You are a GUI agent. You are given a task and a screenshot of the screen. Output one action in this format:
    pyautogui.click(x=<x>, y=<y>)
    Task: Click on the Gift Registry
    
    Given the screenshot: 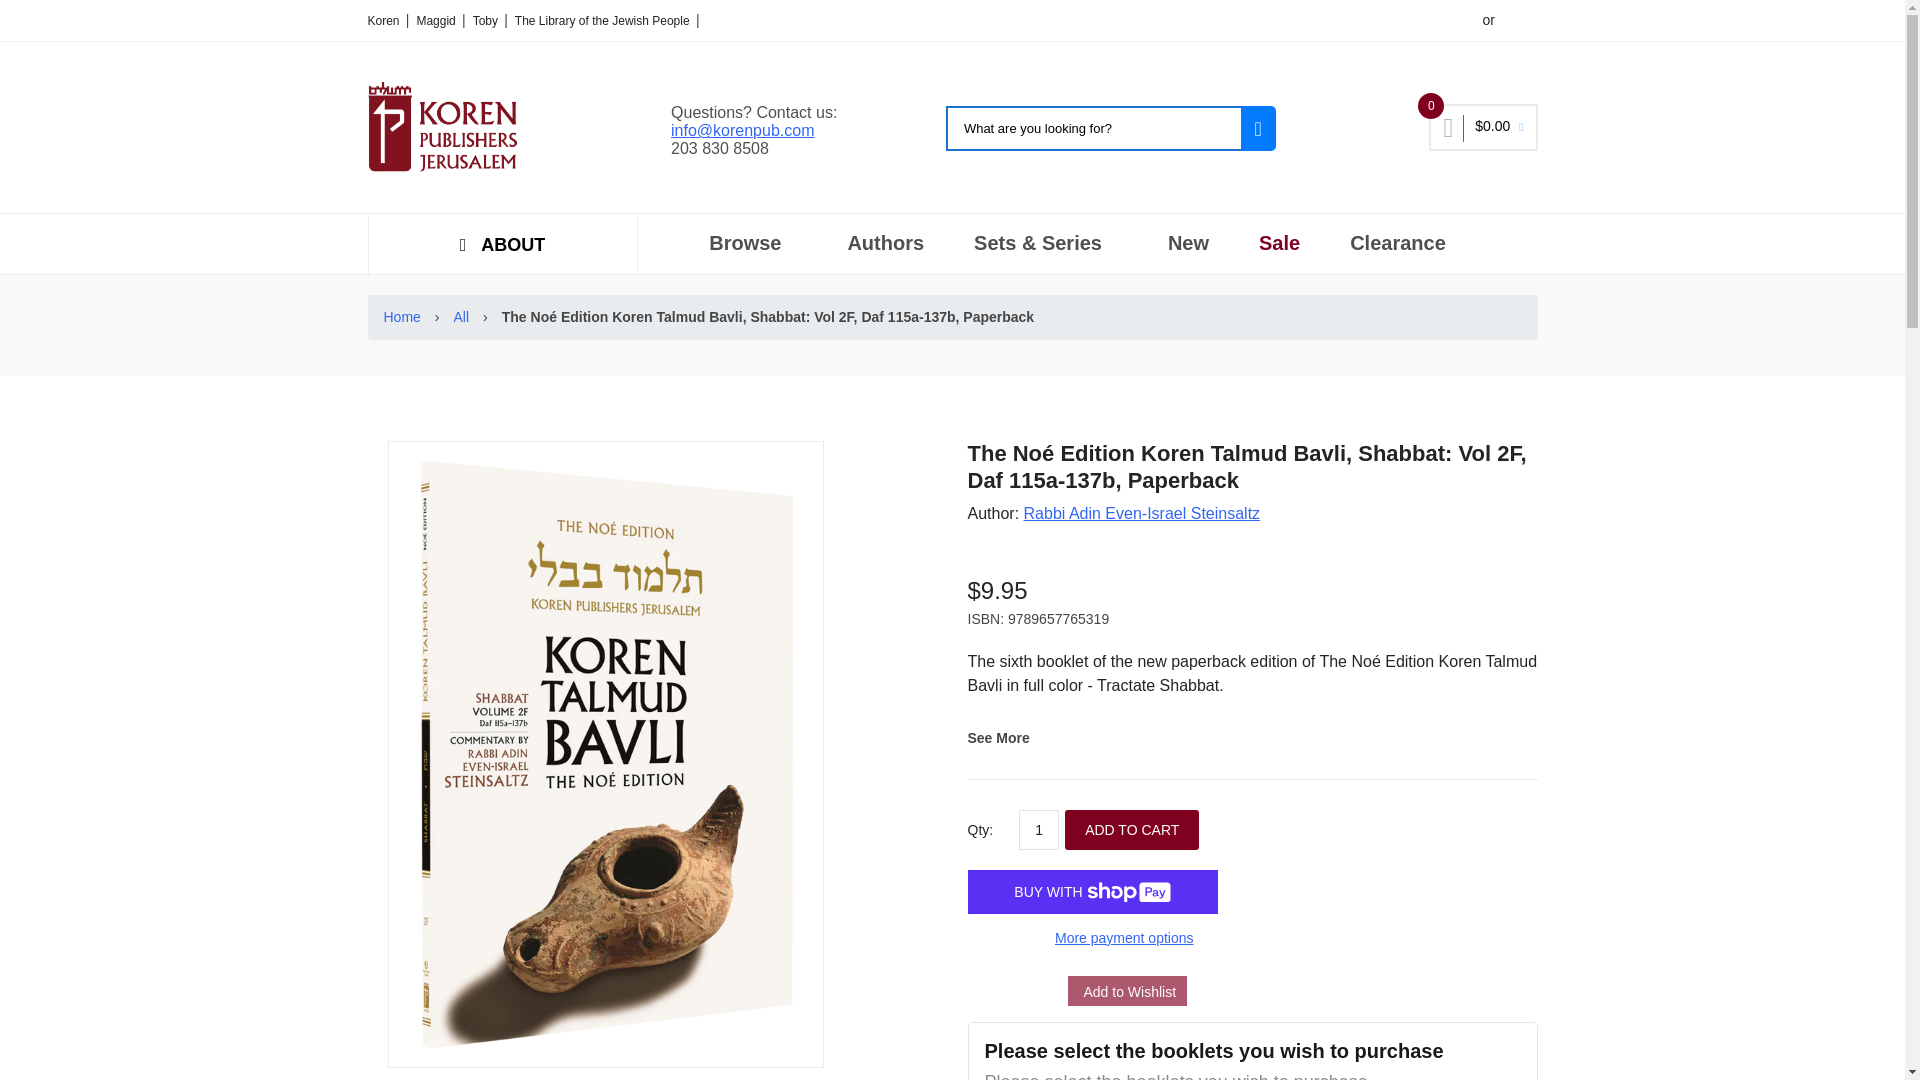 What is the action you would take?
    pyautogui.click(x=1172, y=21)
    